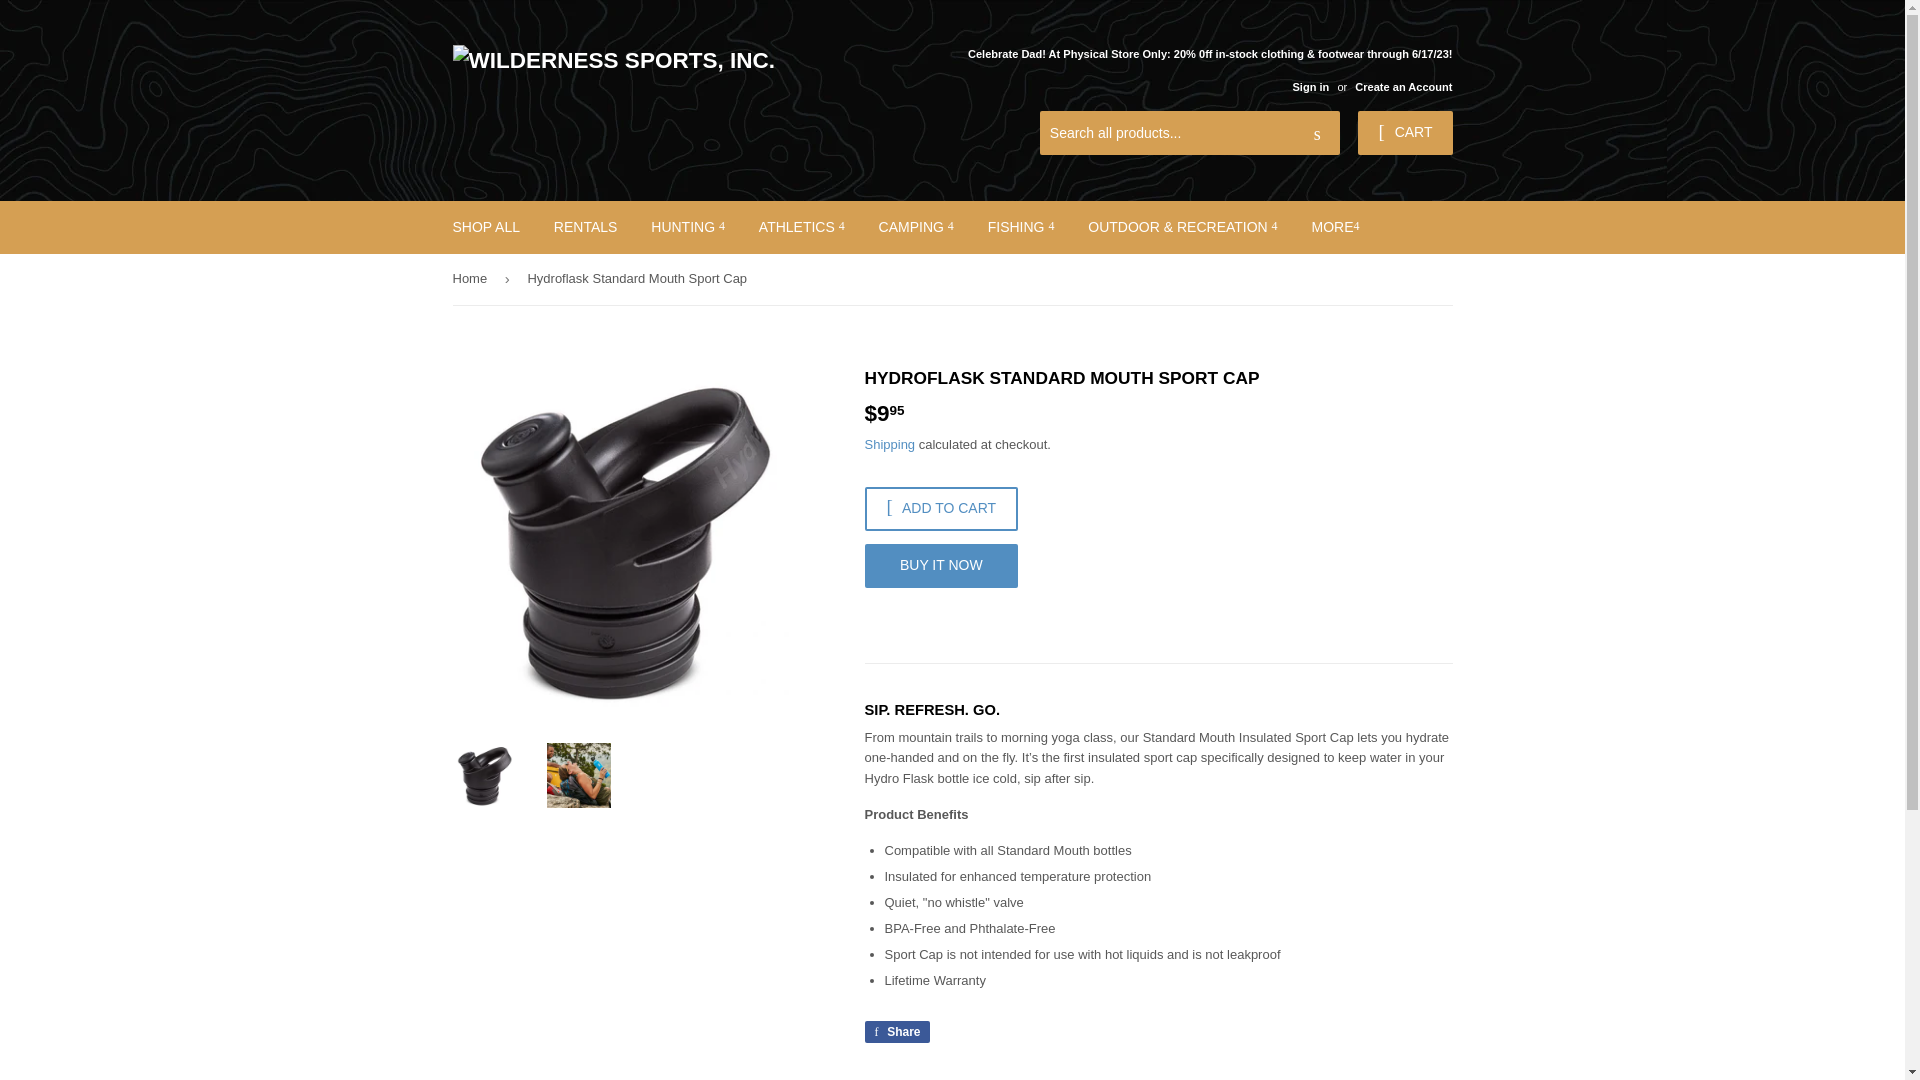 The width and height of the screenshot is (1920, 1080). Describe the element at coordinates (896, 1032) in the screenshot. I see `Share on Facebook` at that location.